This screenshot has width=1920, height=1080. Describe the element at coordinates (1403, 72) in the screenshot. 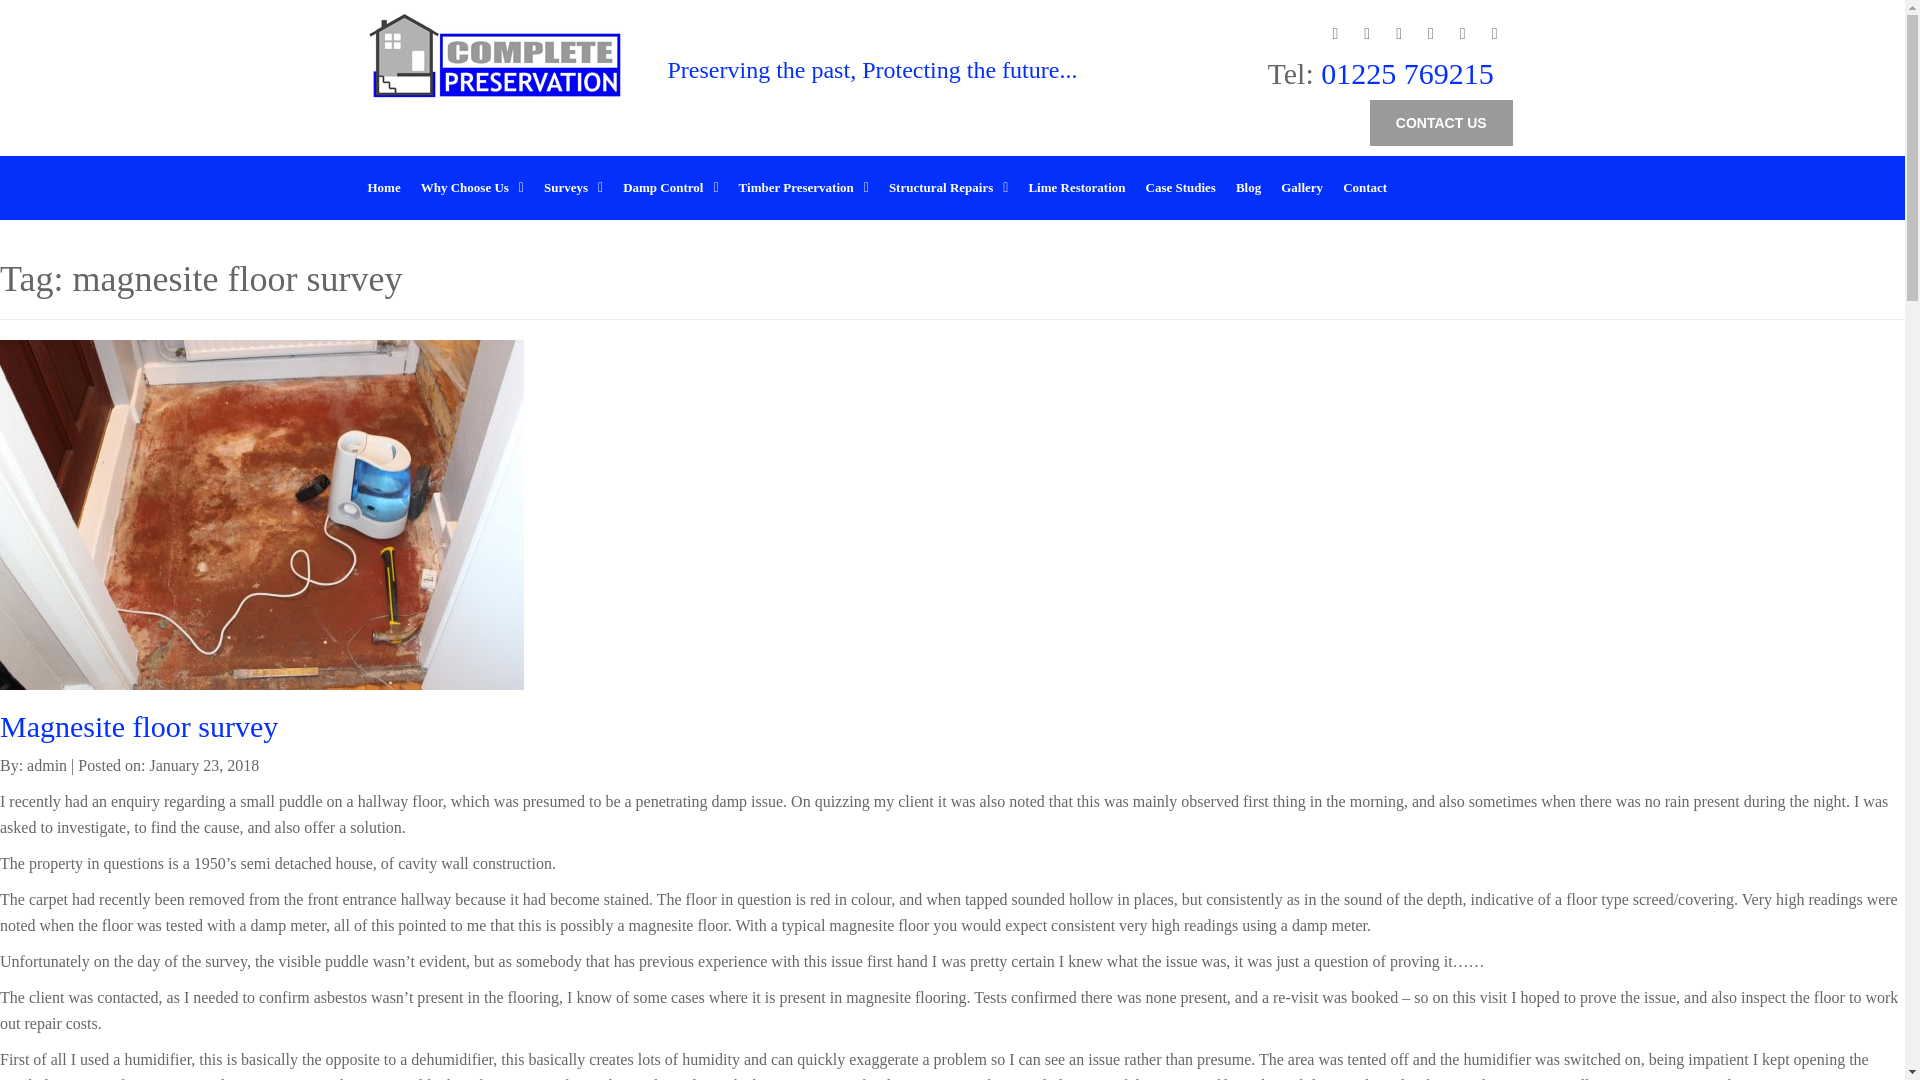

I see `01225 769215` at that location.